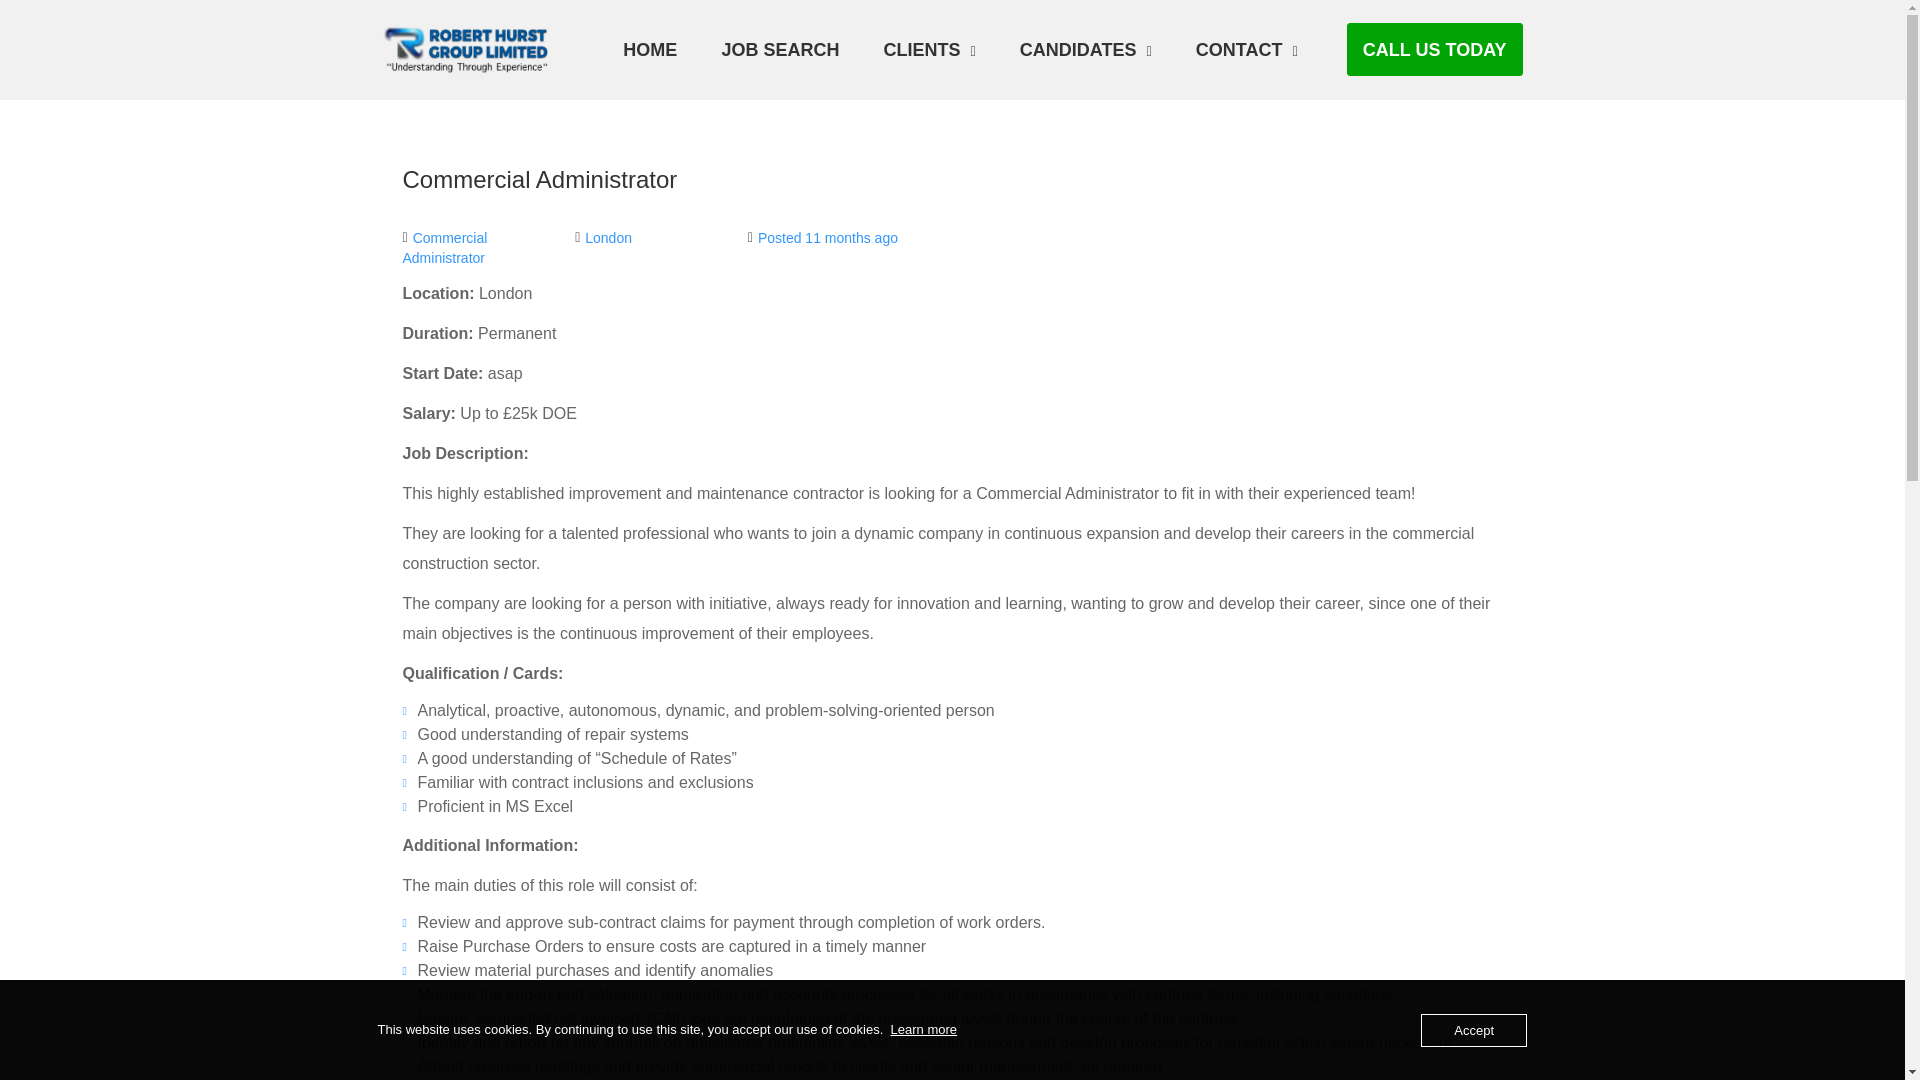  I want to click on CALL US TODAY, so click(1434, 48).